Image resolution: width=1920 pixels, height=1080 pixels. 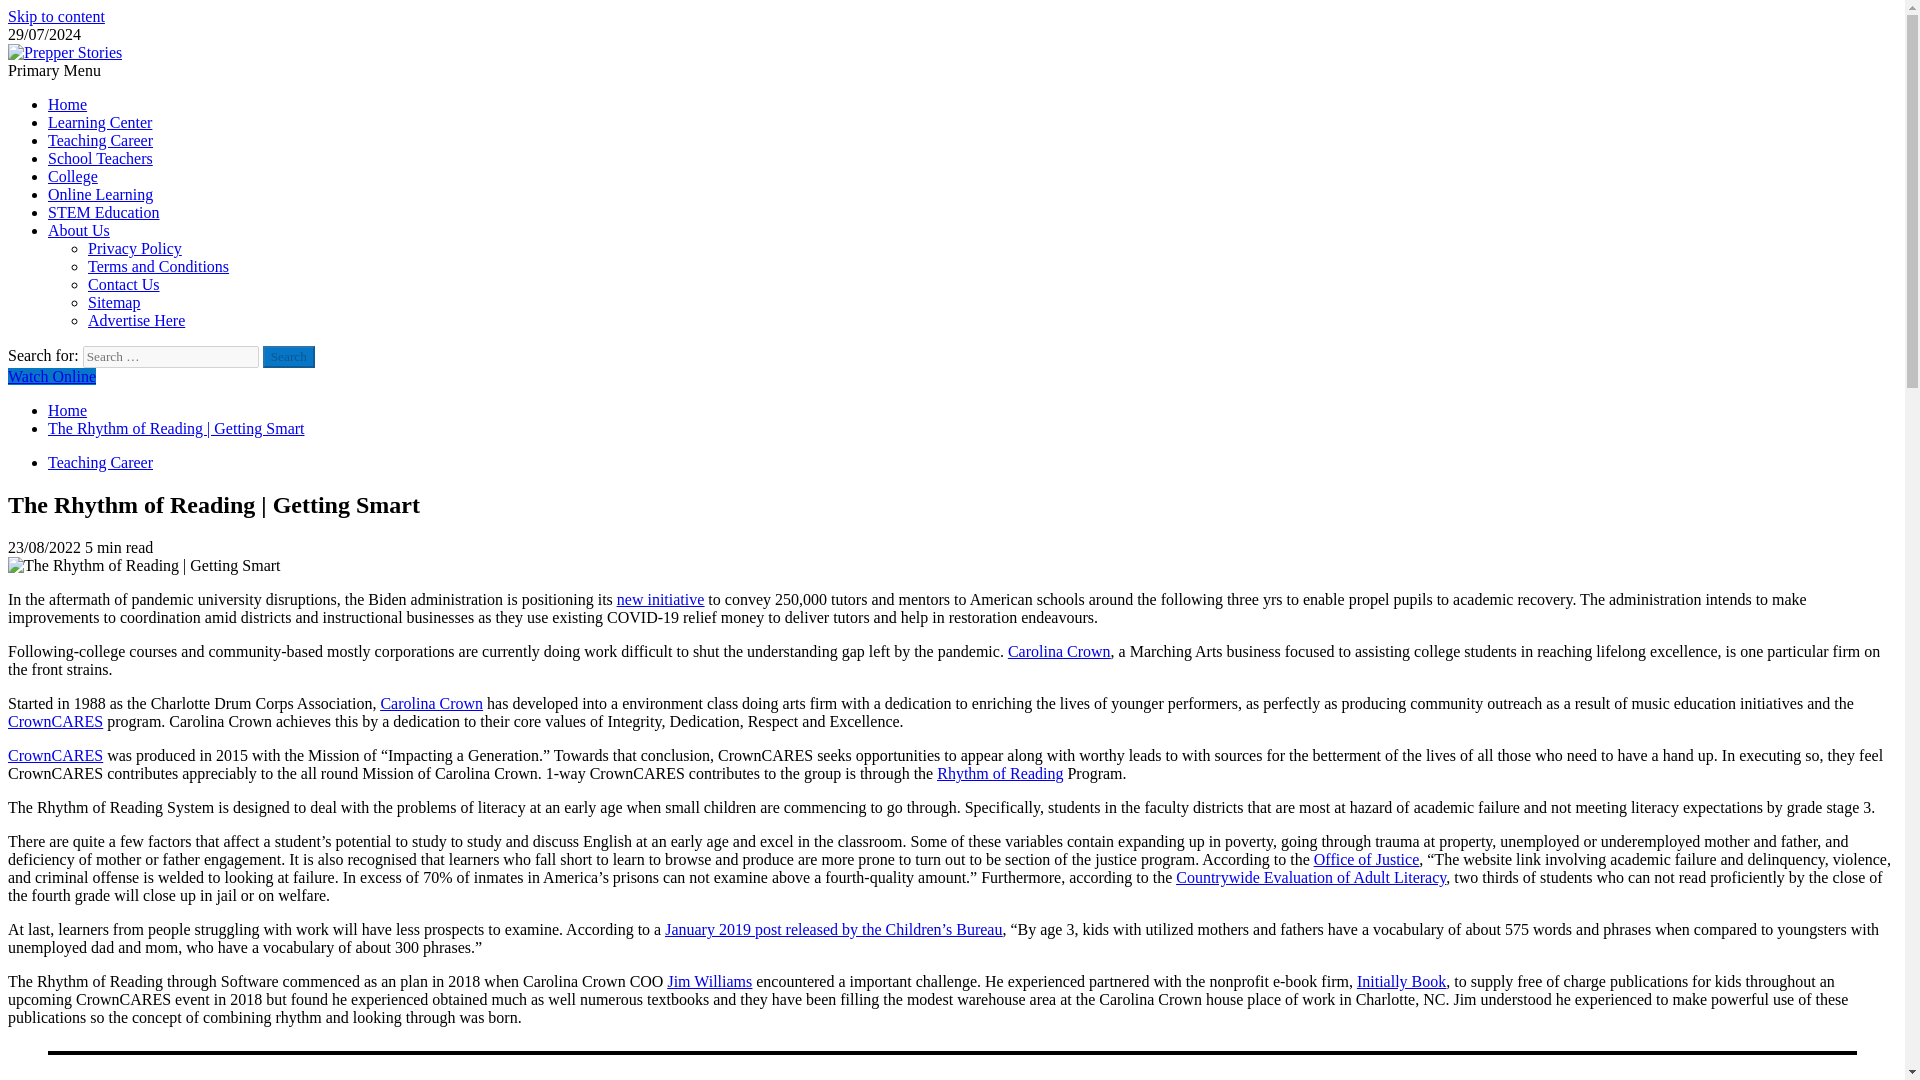 What do you see at coordinates (78, 230) in the screenshot?
I see `About Us` at bounding box center [78, 230].